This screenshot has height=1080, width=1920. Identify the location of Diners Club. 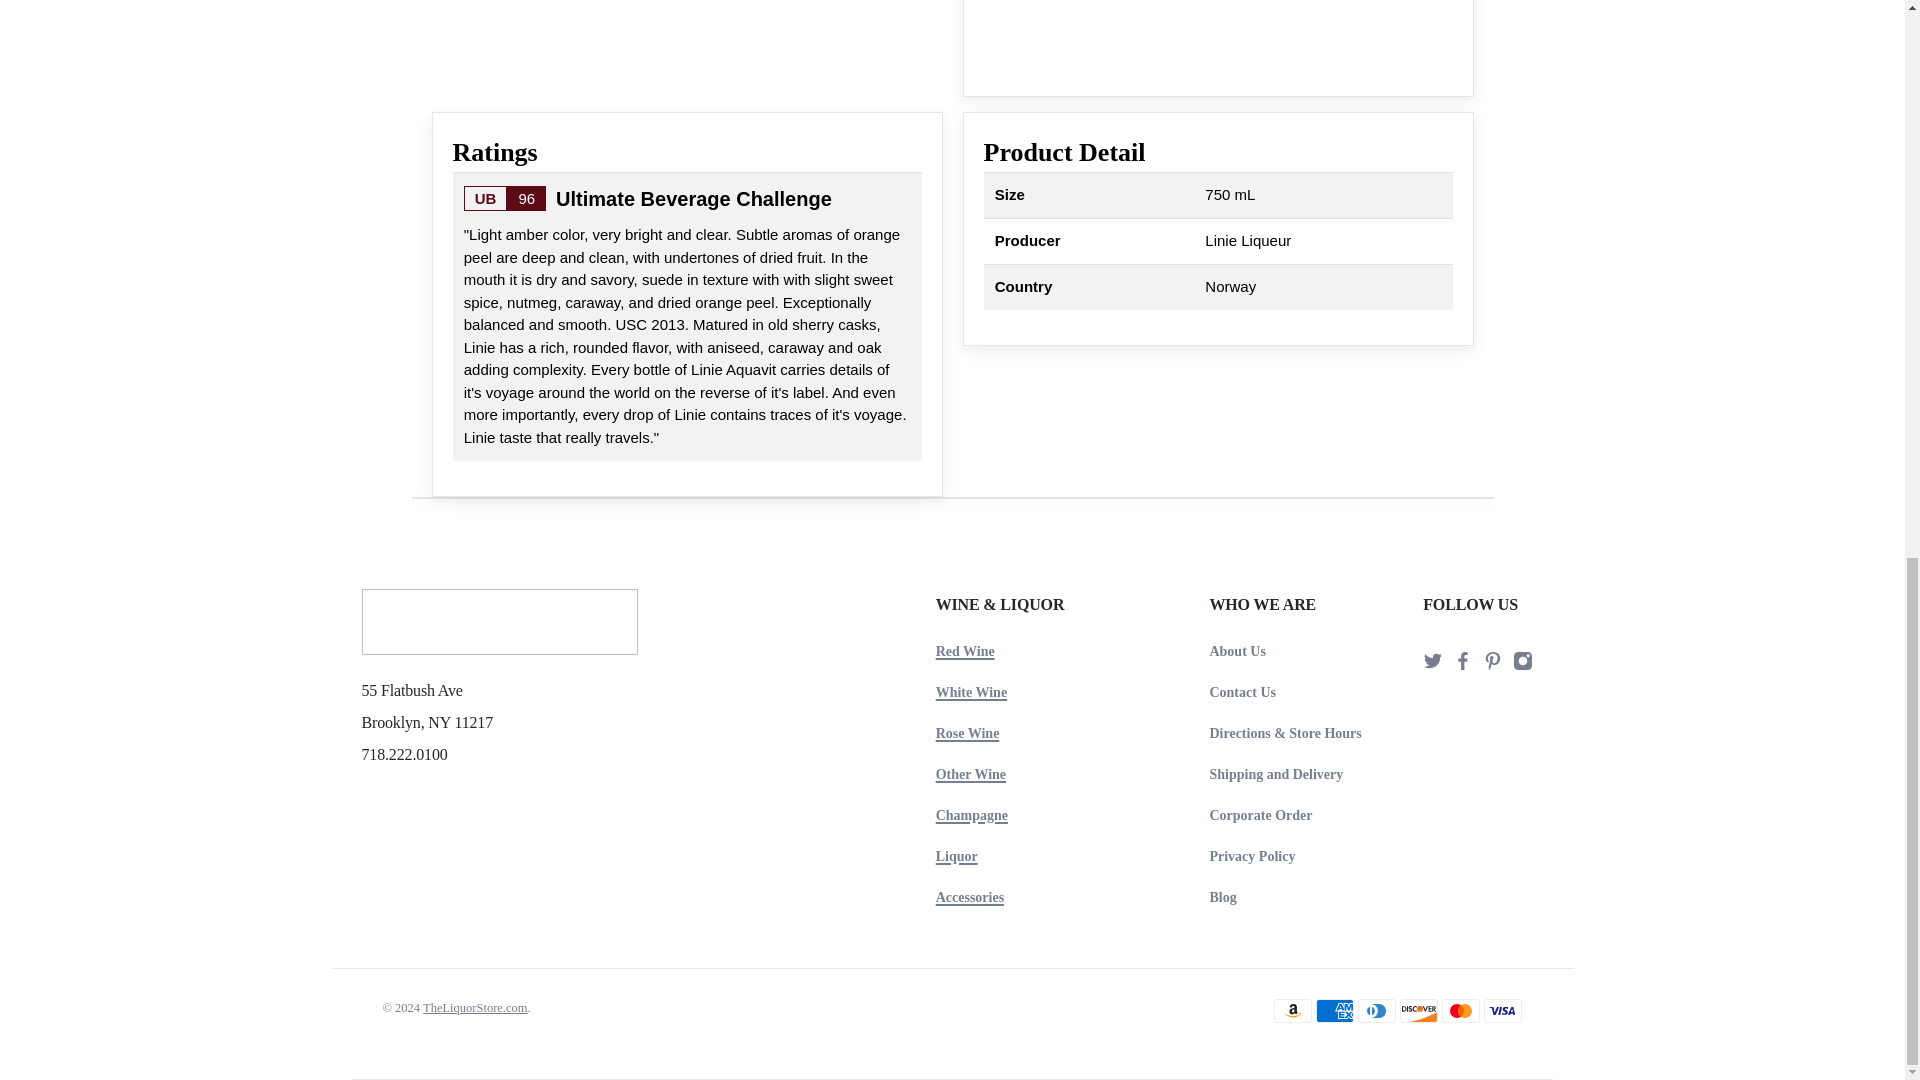
(1376, 1009).